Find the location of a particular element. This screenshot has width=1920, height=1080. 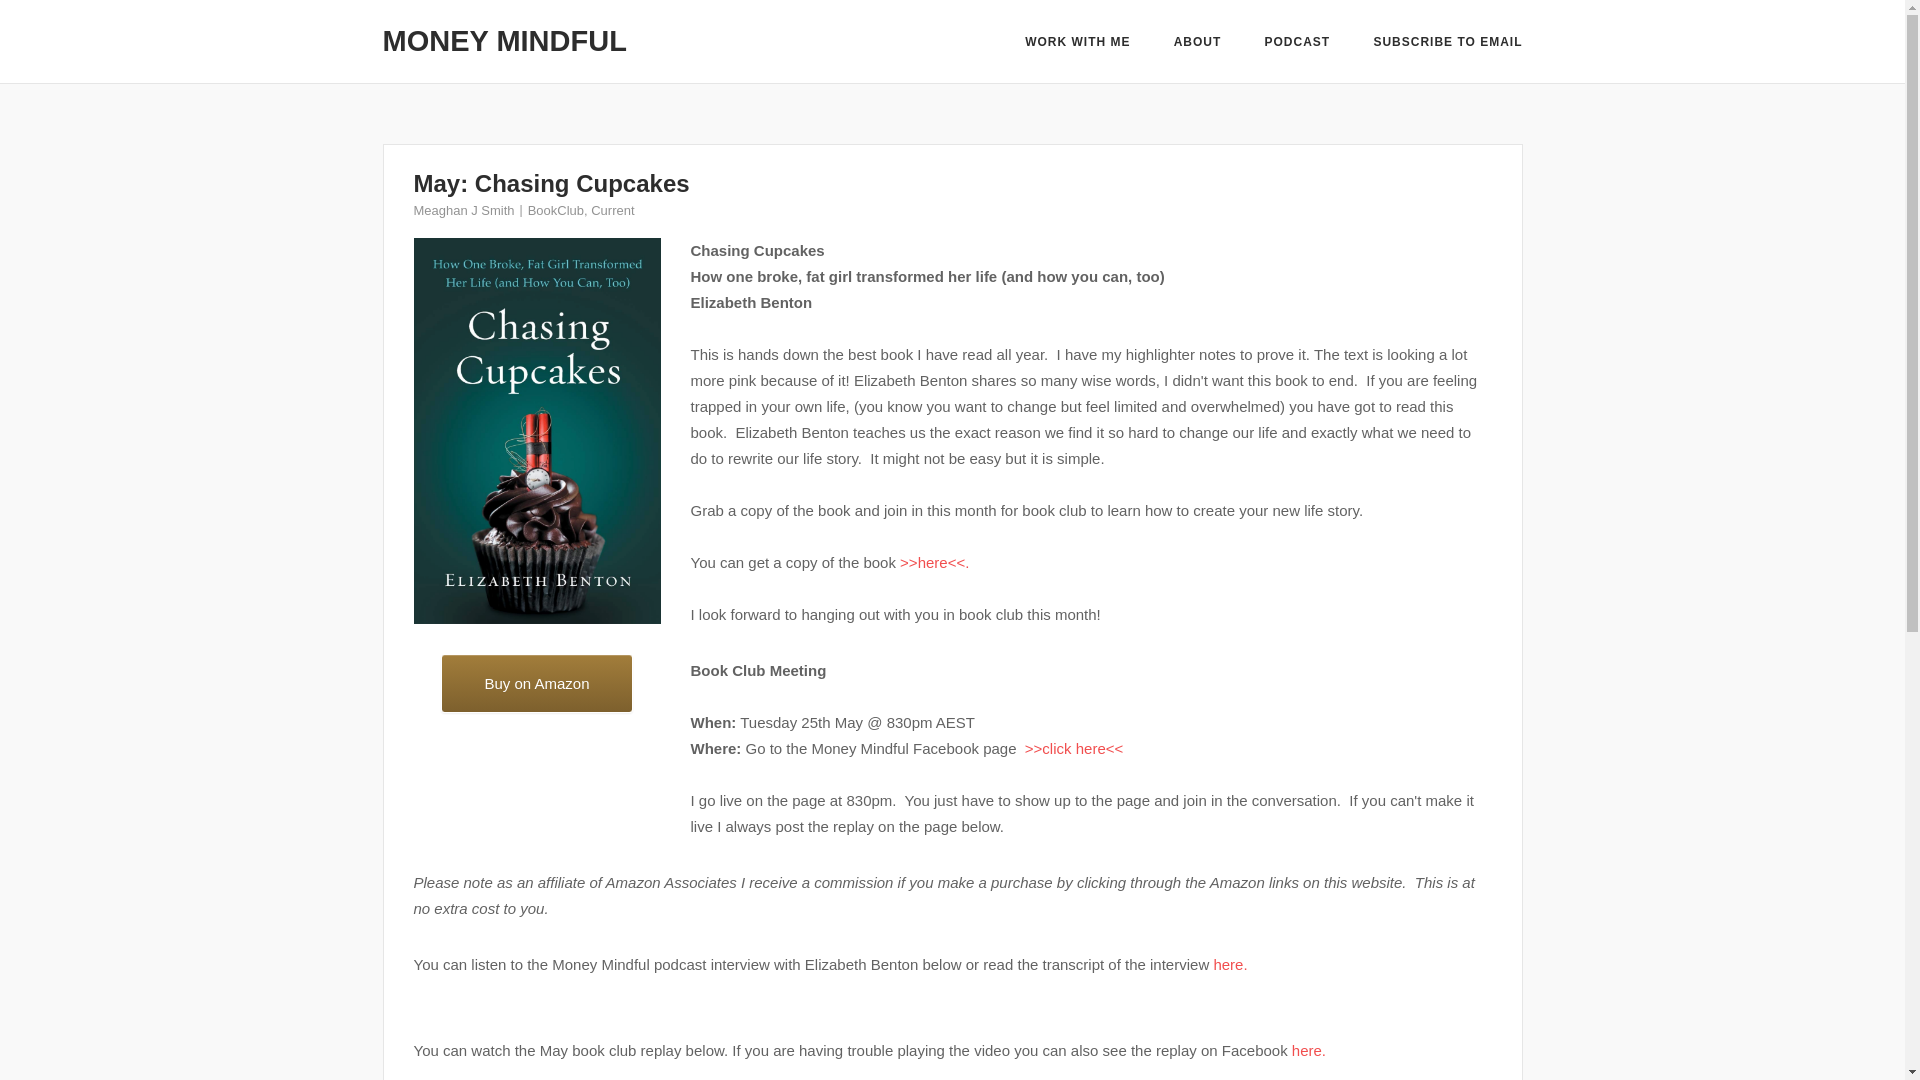

MONEY MINDFUL is located at coordinates (504, 40).